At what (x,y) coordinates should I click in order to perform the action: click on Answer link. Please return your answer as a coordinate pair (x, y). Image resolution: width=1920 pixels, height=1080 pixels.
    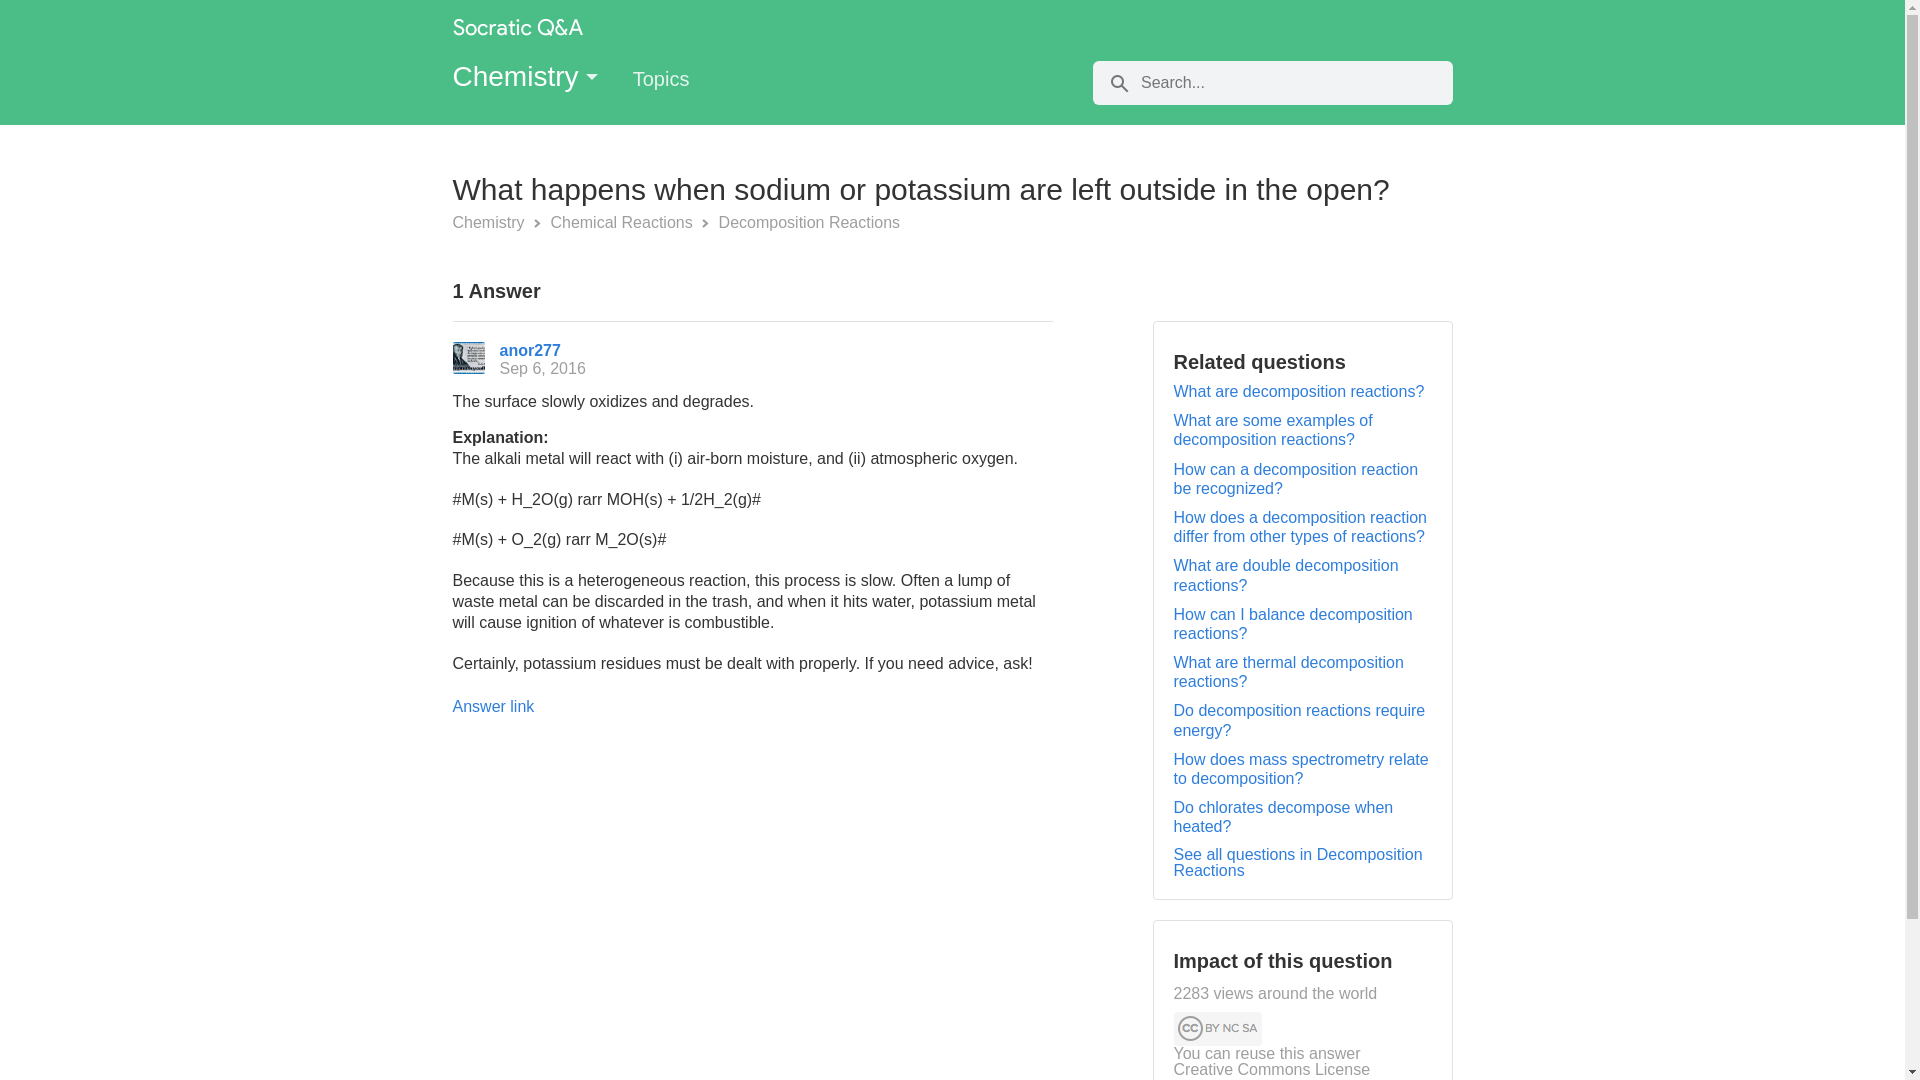
    Looking at the image, I should click on (492, 706).